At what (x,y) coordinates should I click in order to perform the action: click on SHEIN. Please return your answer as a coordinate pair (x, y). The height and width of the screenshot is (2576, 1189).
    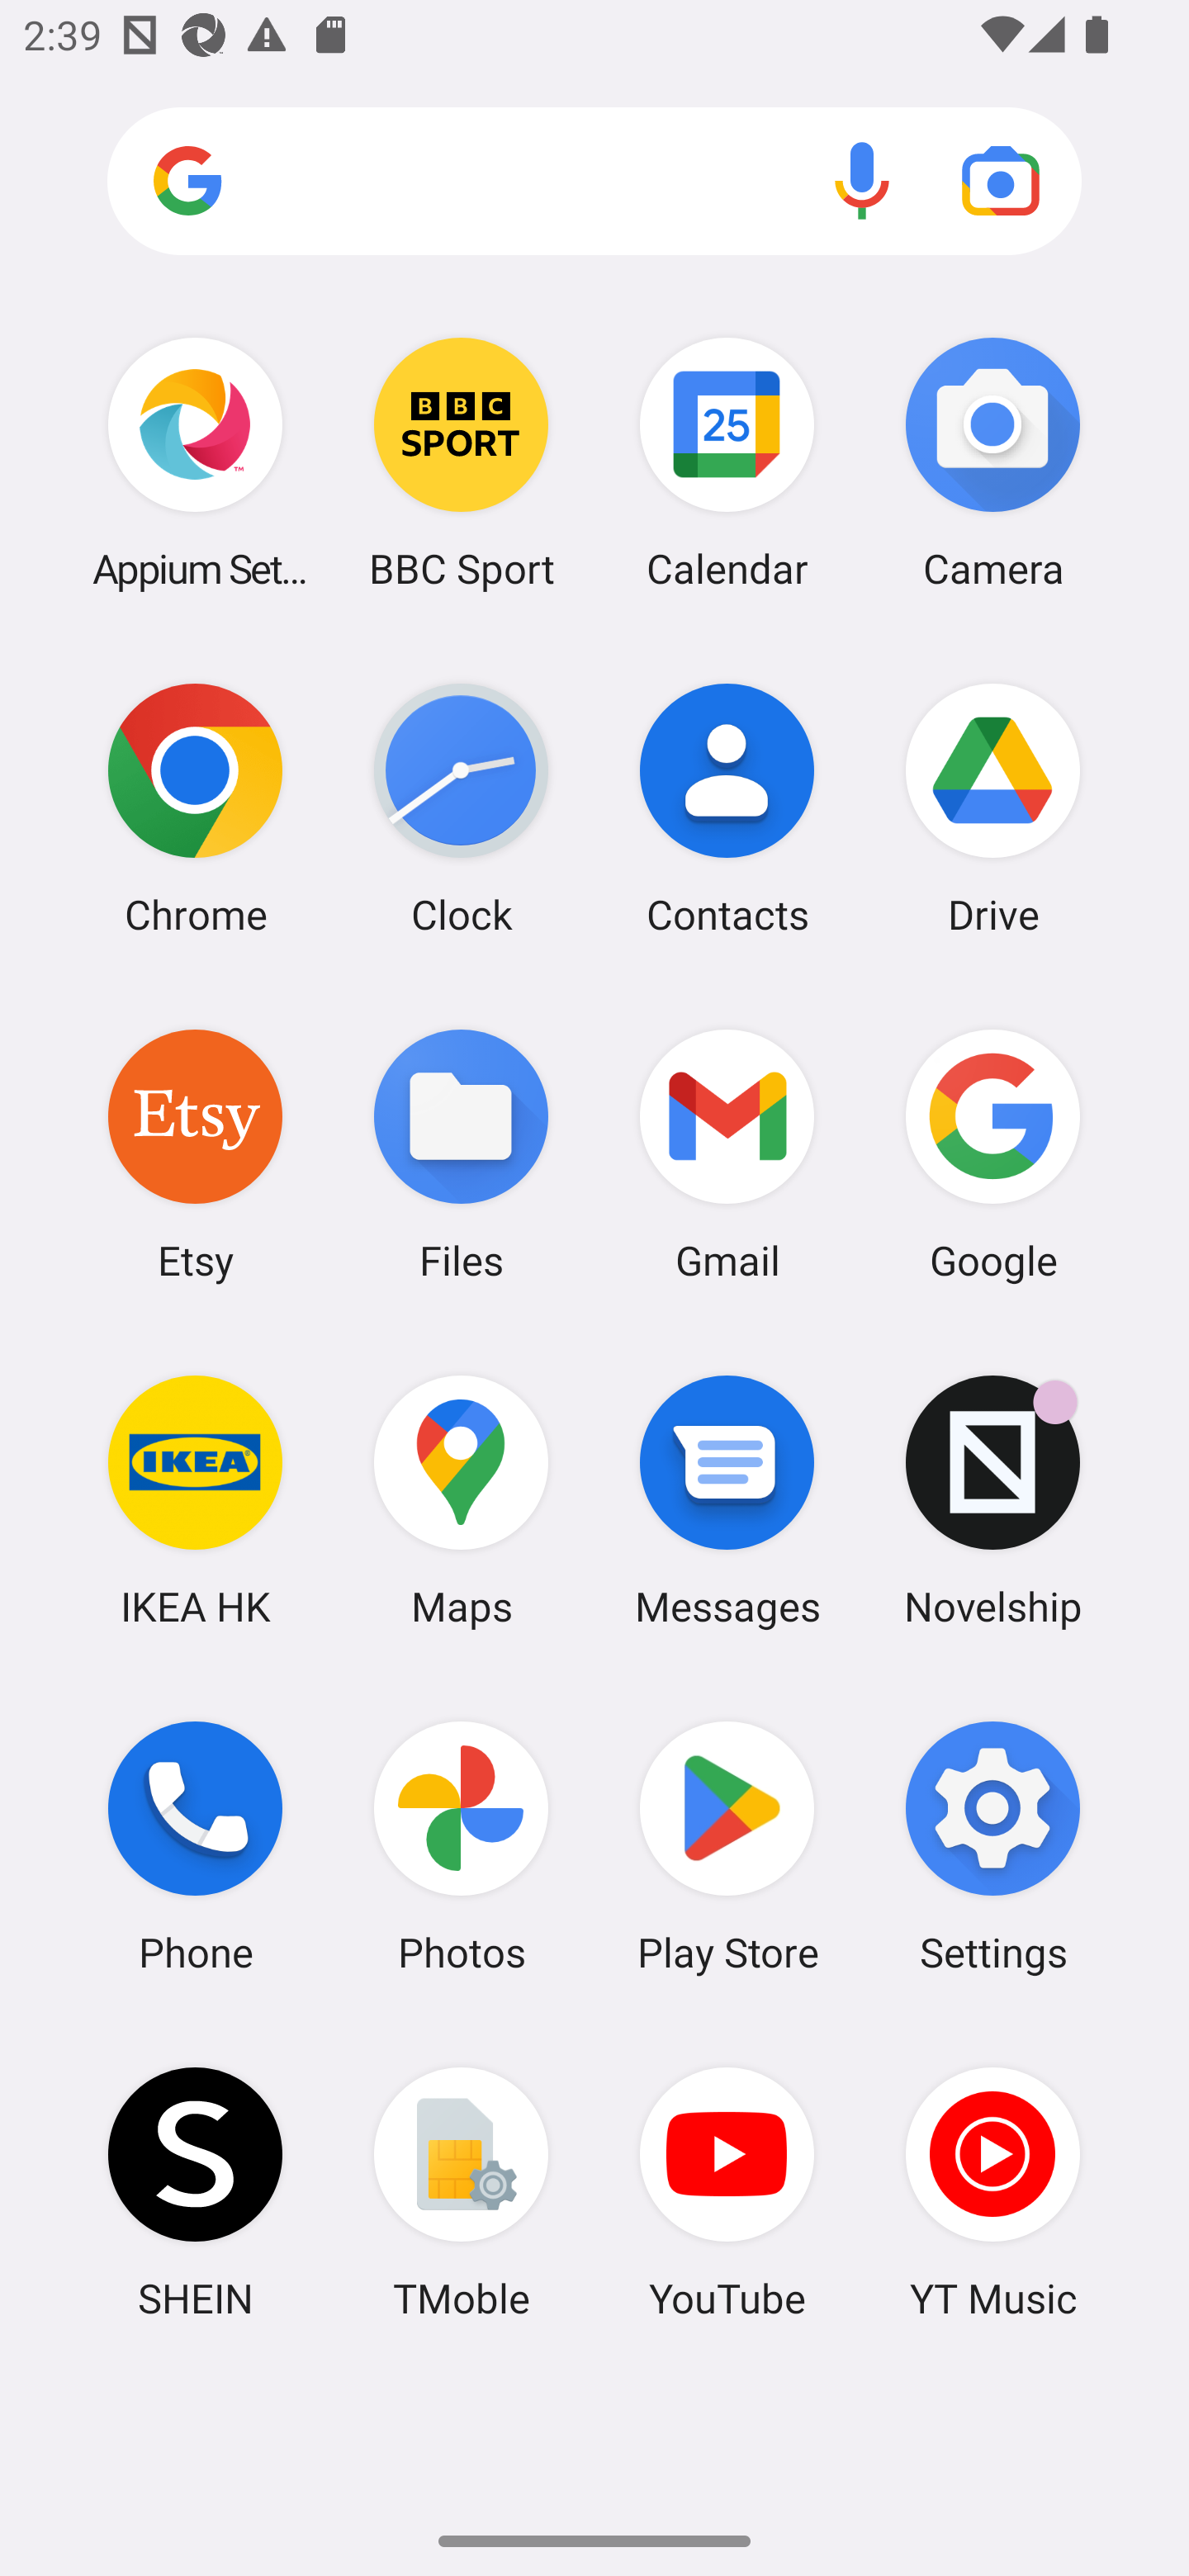
    Looking at the image, I should click on (195, 2192).